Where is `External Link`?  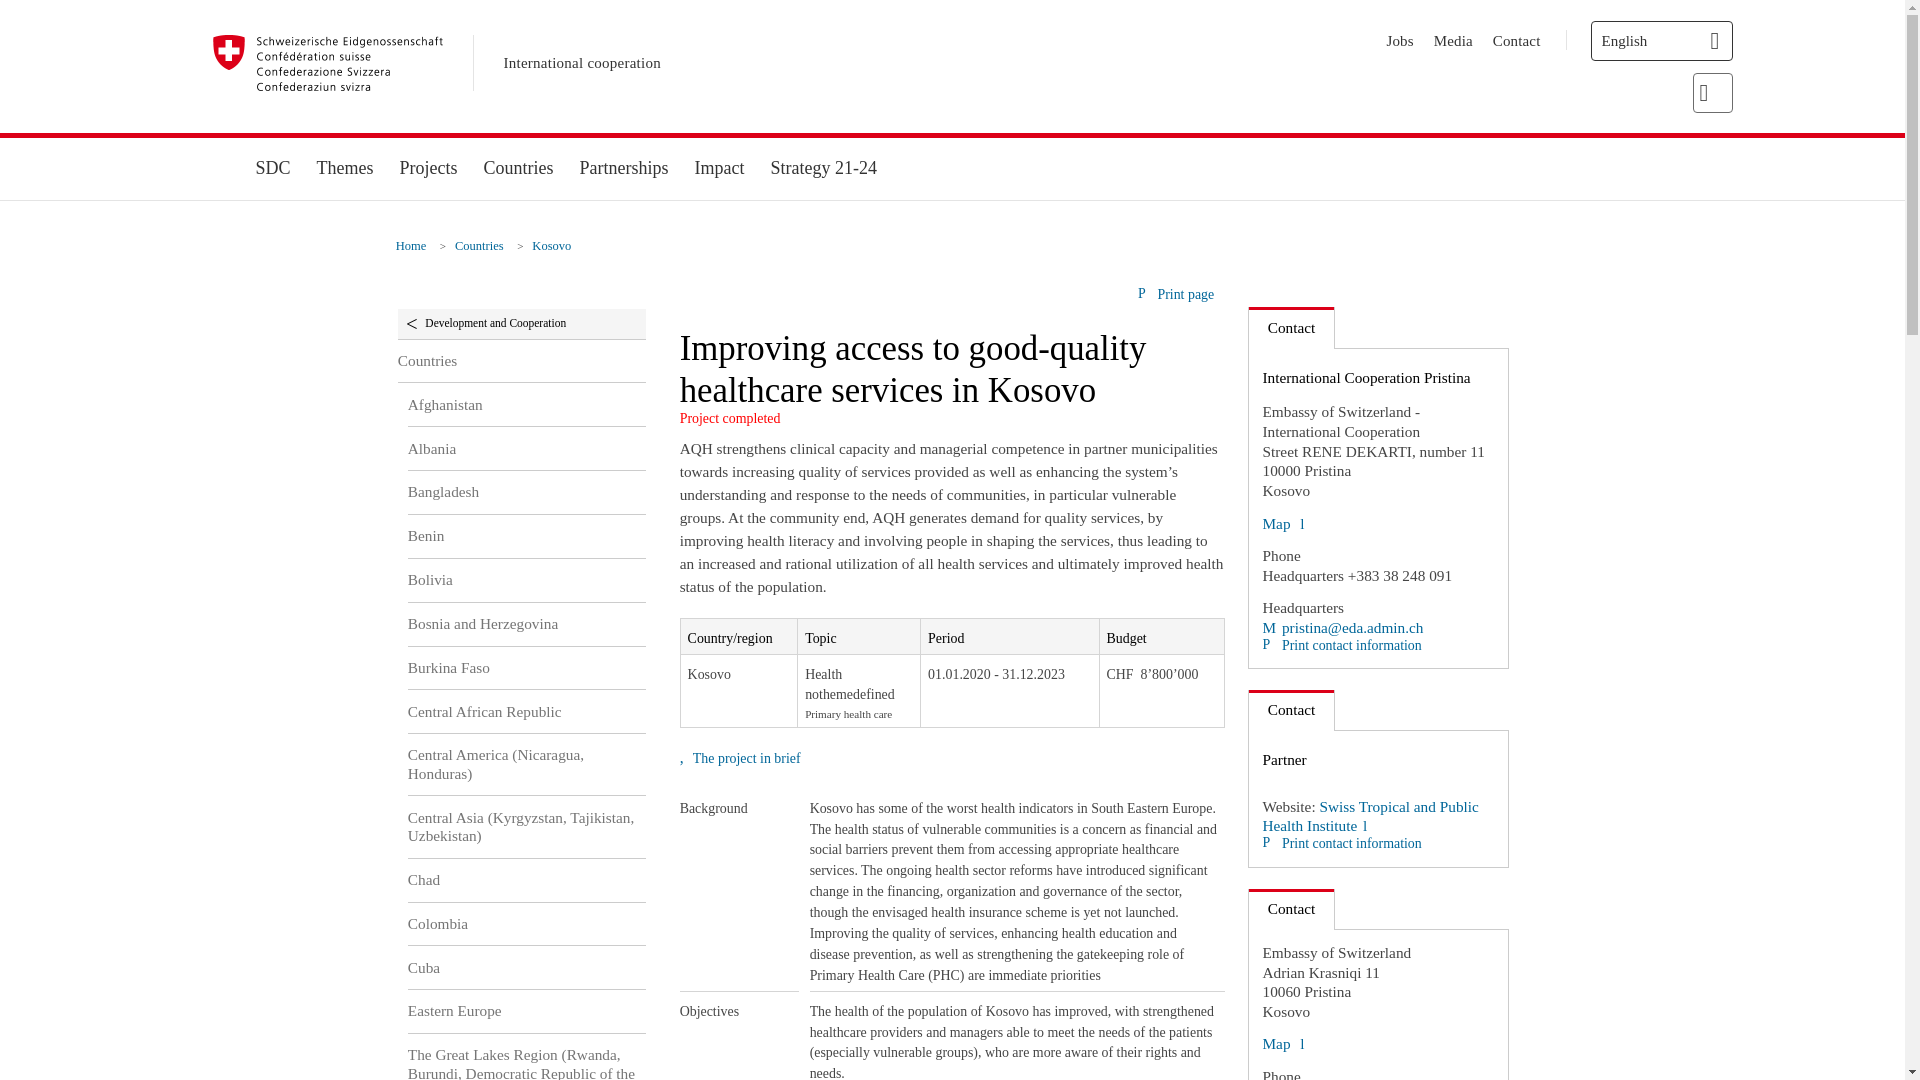 External Link is located at coordinates (1282, 524).